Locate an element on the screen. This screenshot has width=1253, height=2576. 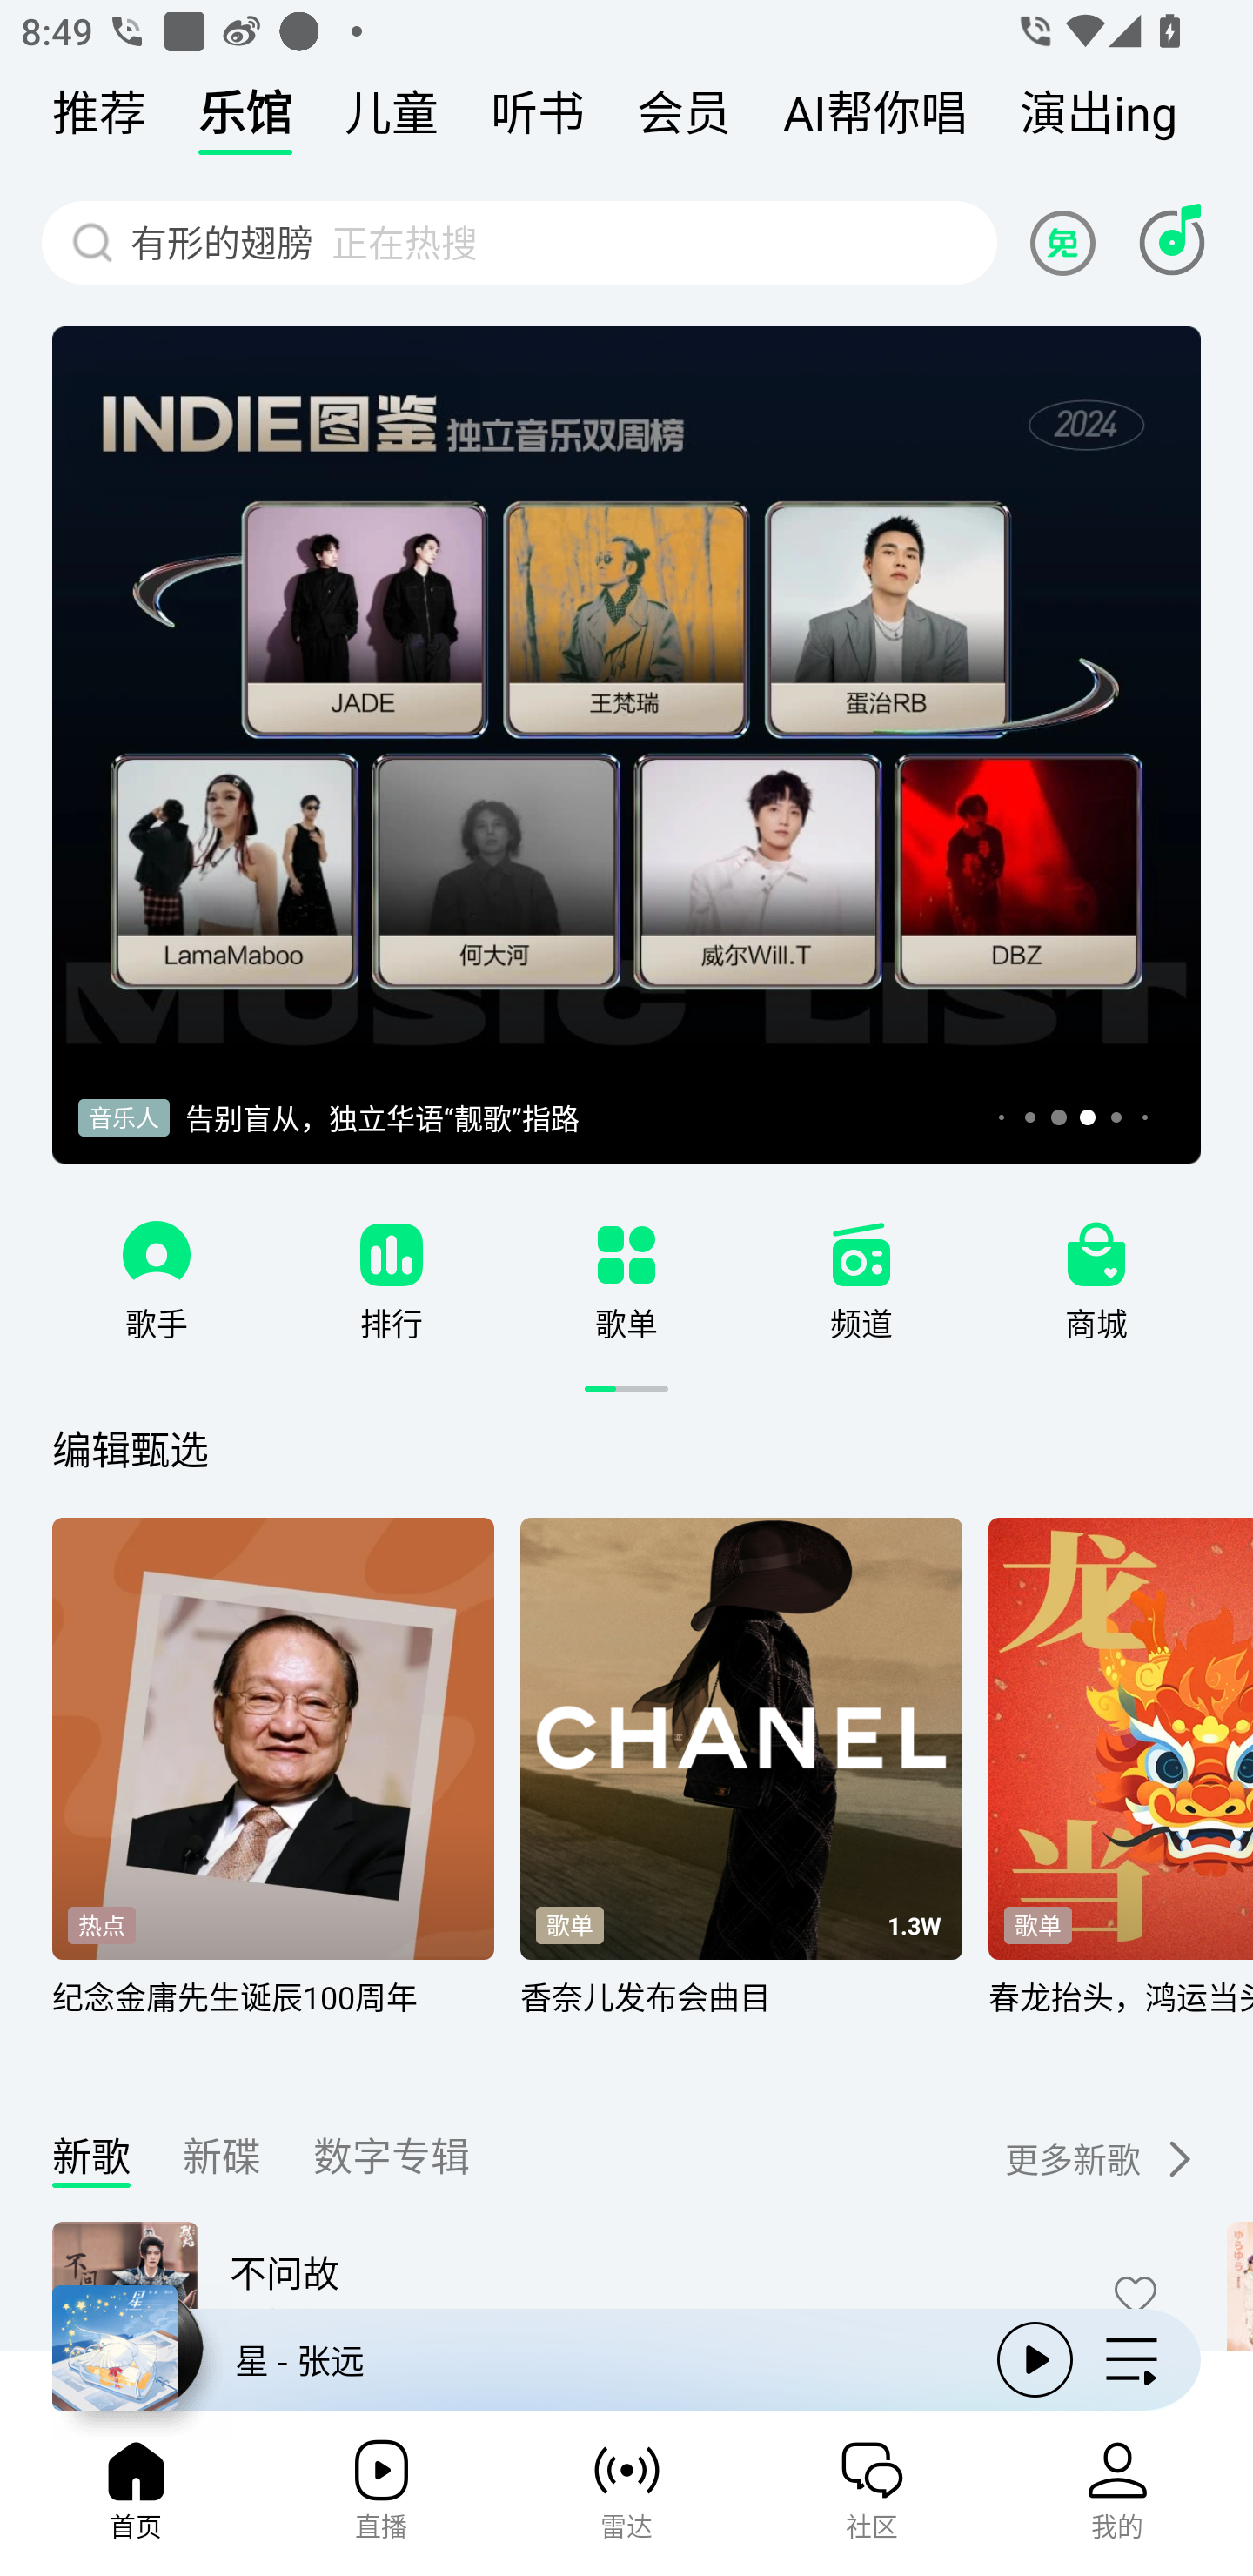
频道 is located at coordinates (861, 1323).